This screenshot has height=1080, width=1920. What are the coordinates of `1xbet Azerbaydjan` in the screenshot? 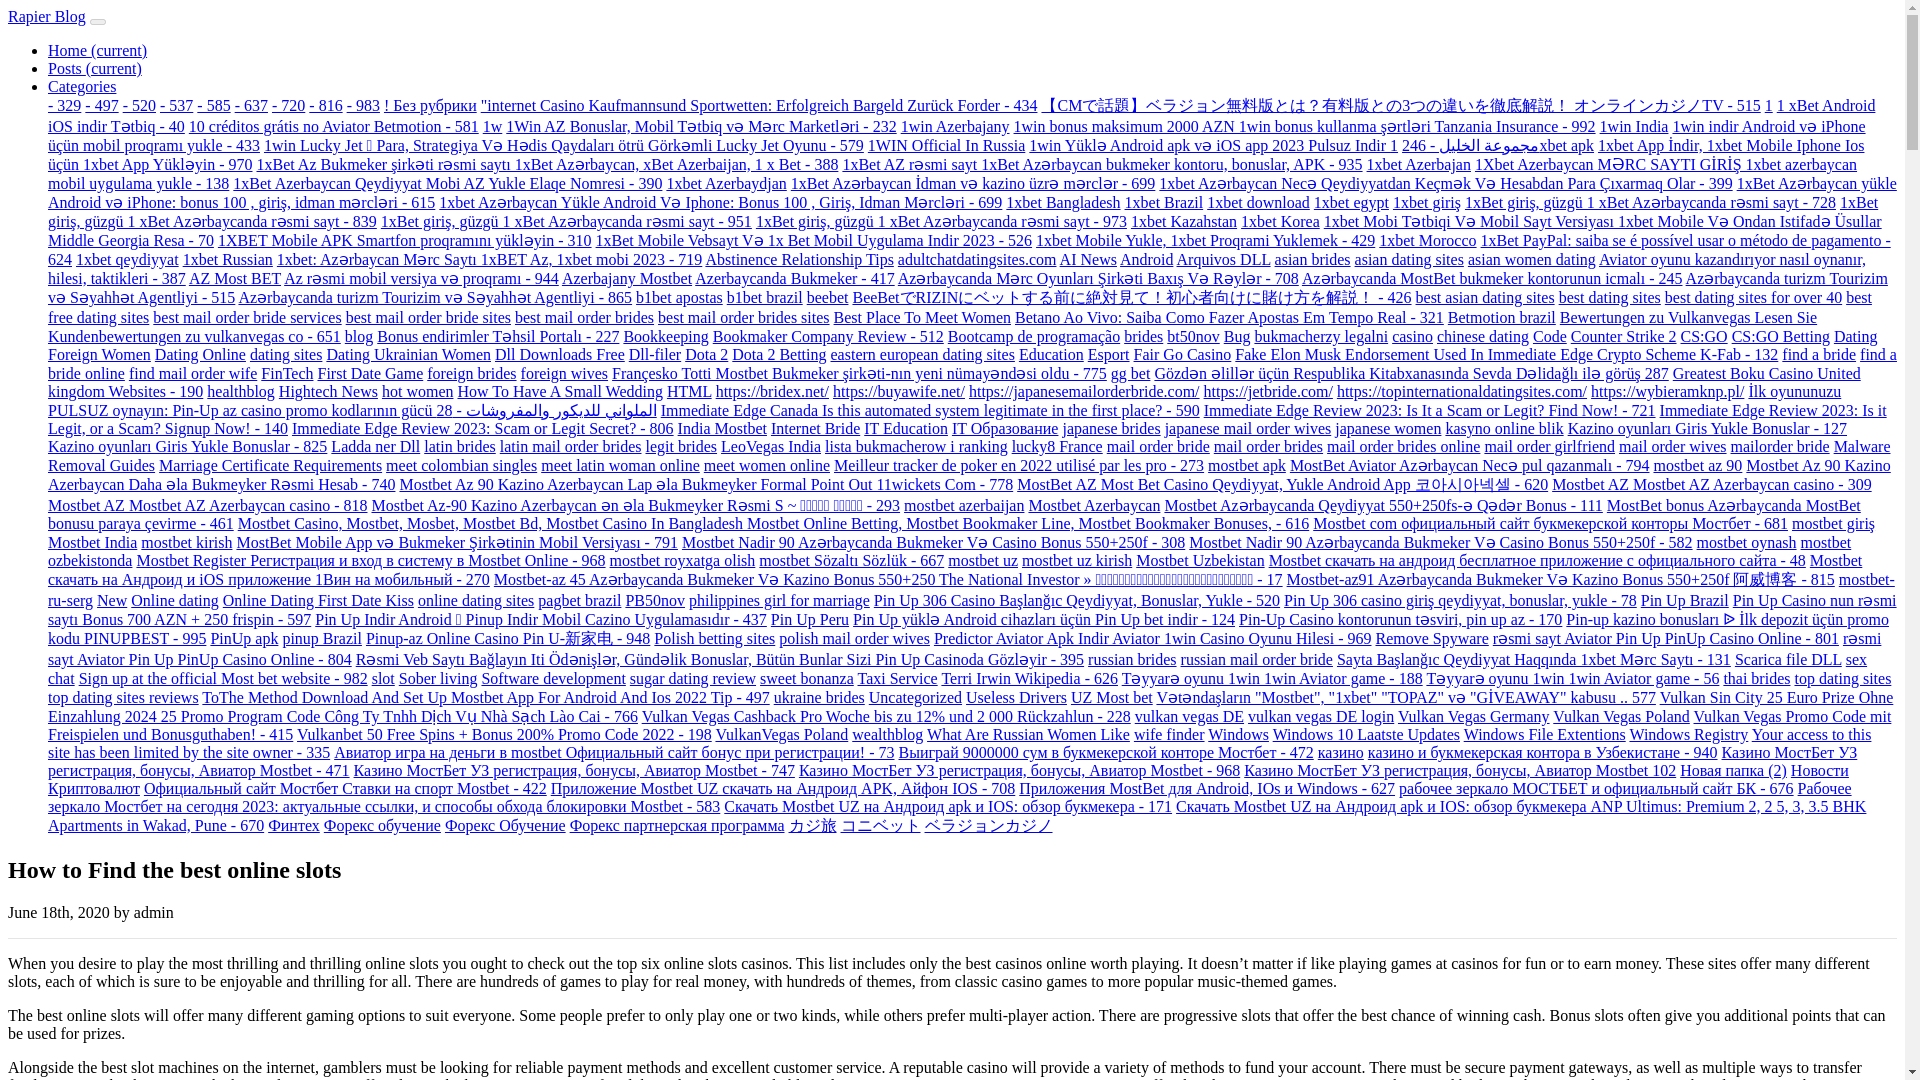 It's located at (726, 183).